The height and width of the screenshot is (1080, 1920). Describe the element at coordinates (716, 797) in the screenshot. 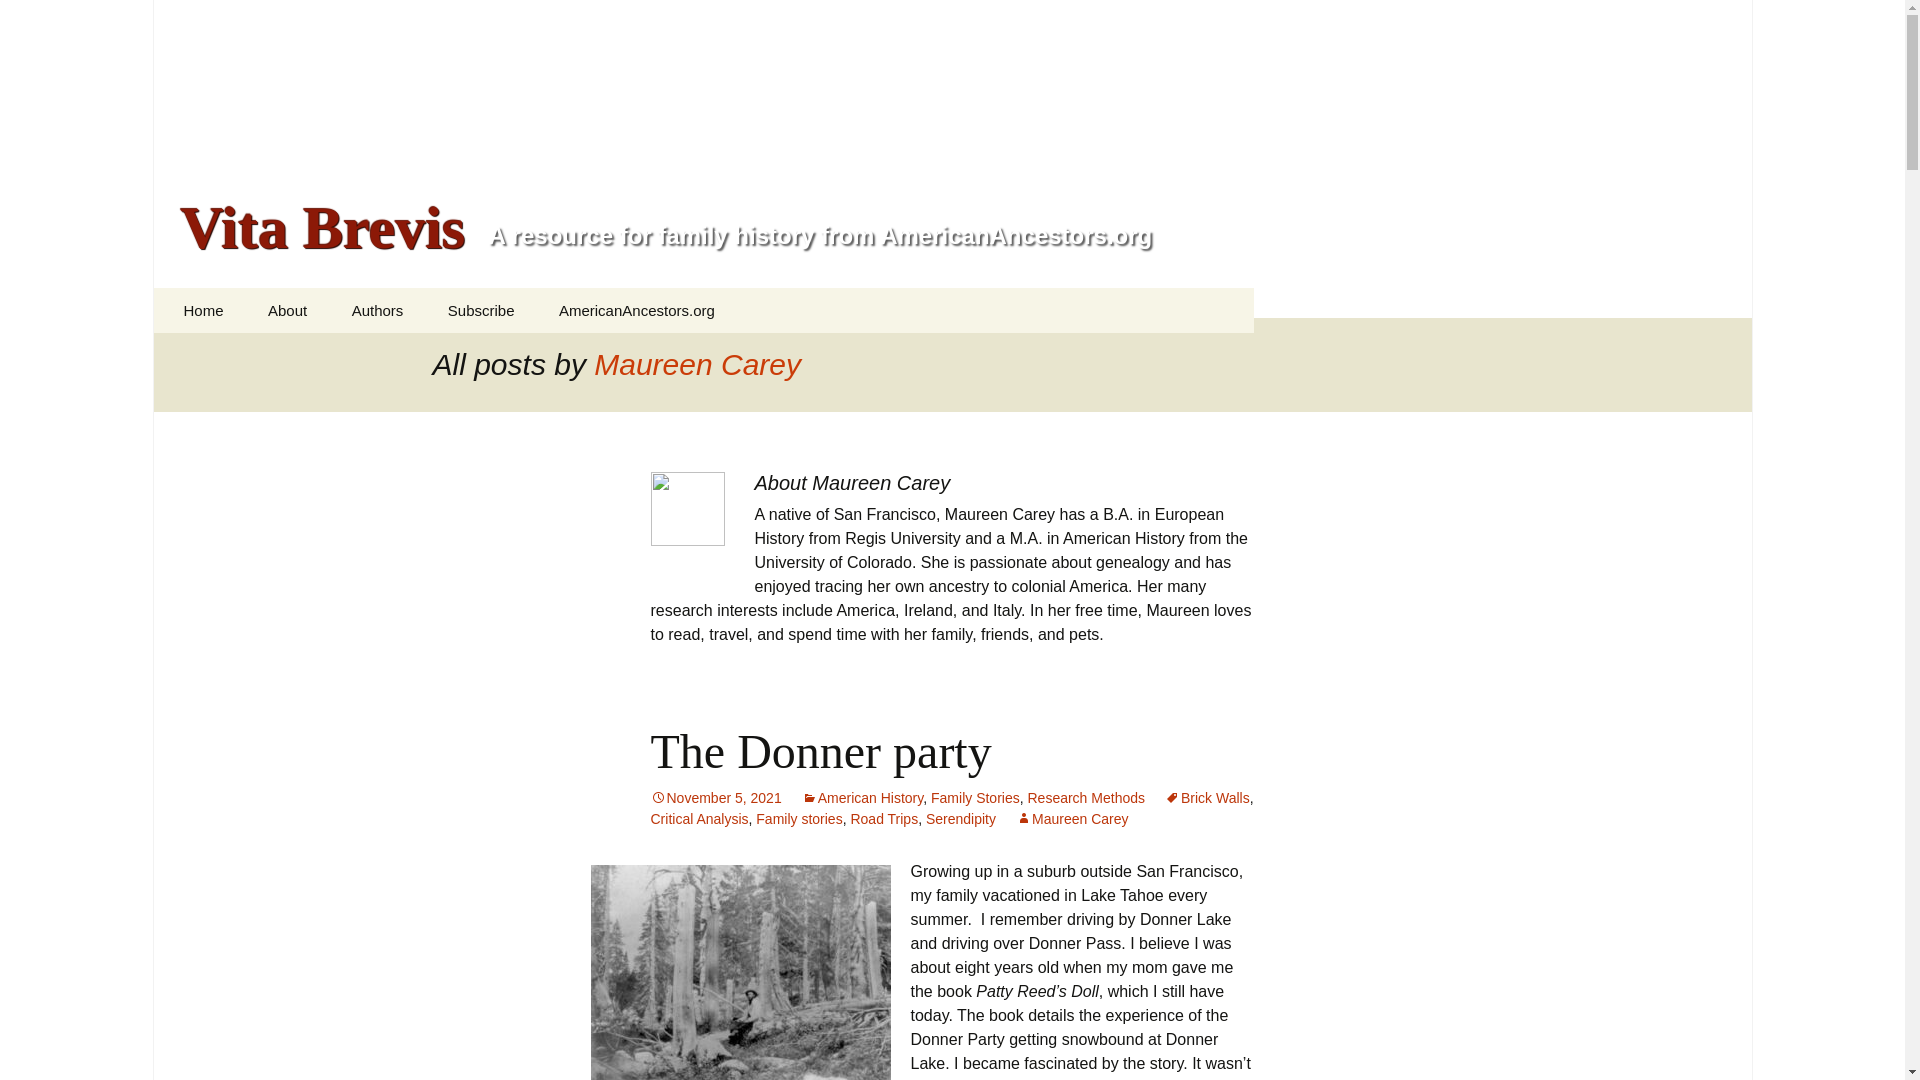

I see `Permalink to The Donner party` at that location.